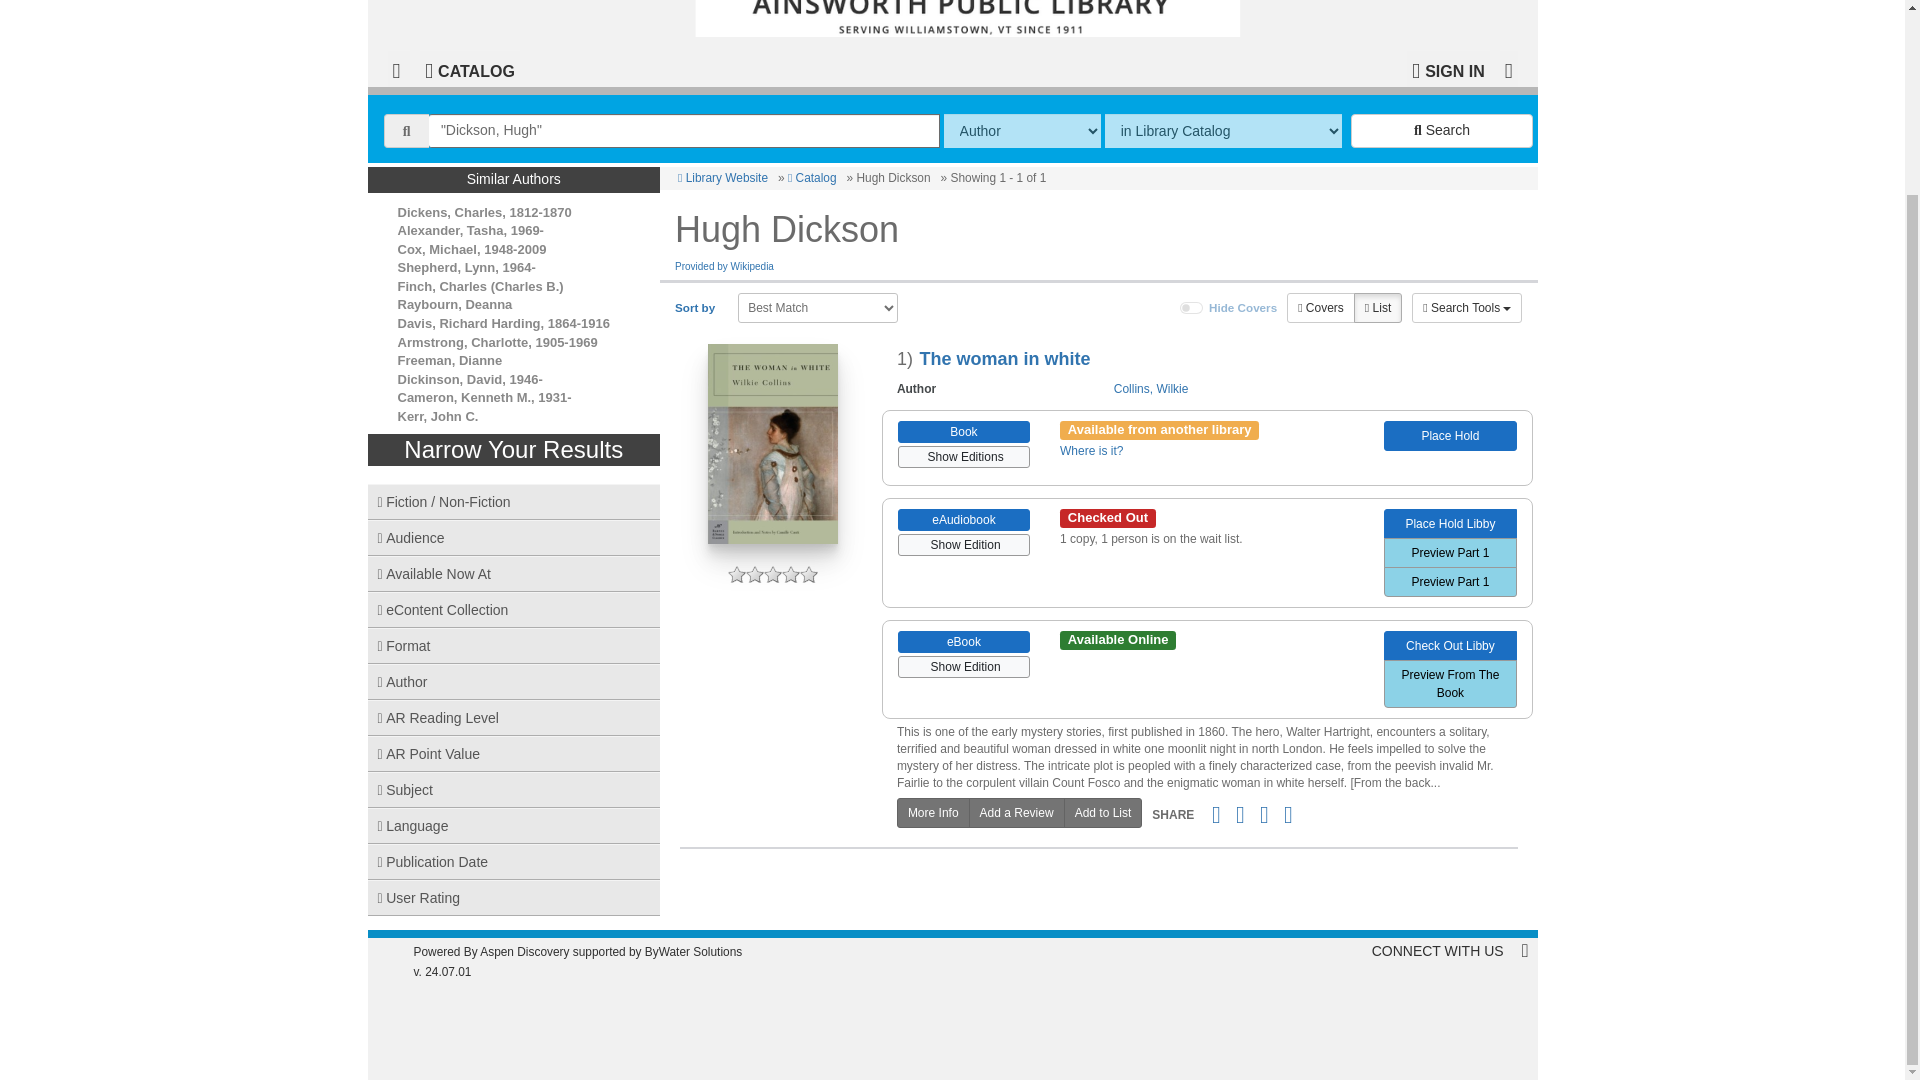 Image resolution: width=1920 pixels, height=1080 pixels. I want to click on Armstrong, Charlotte, 1905-1969, so click(497, 342).